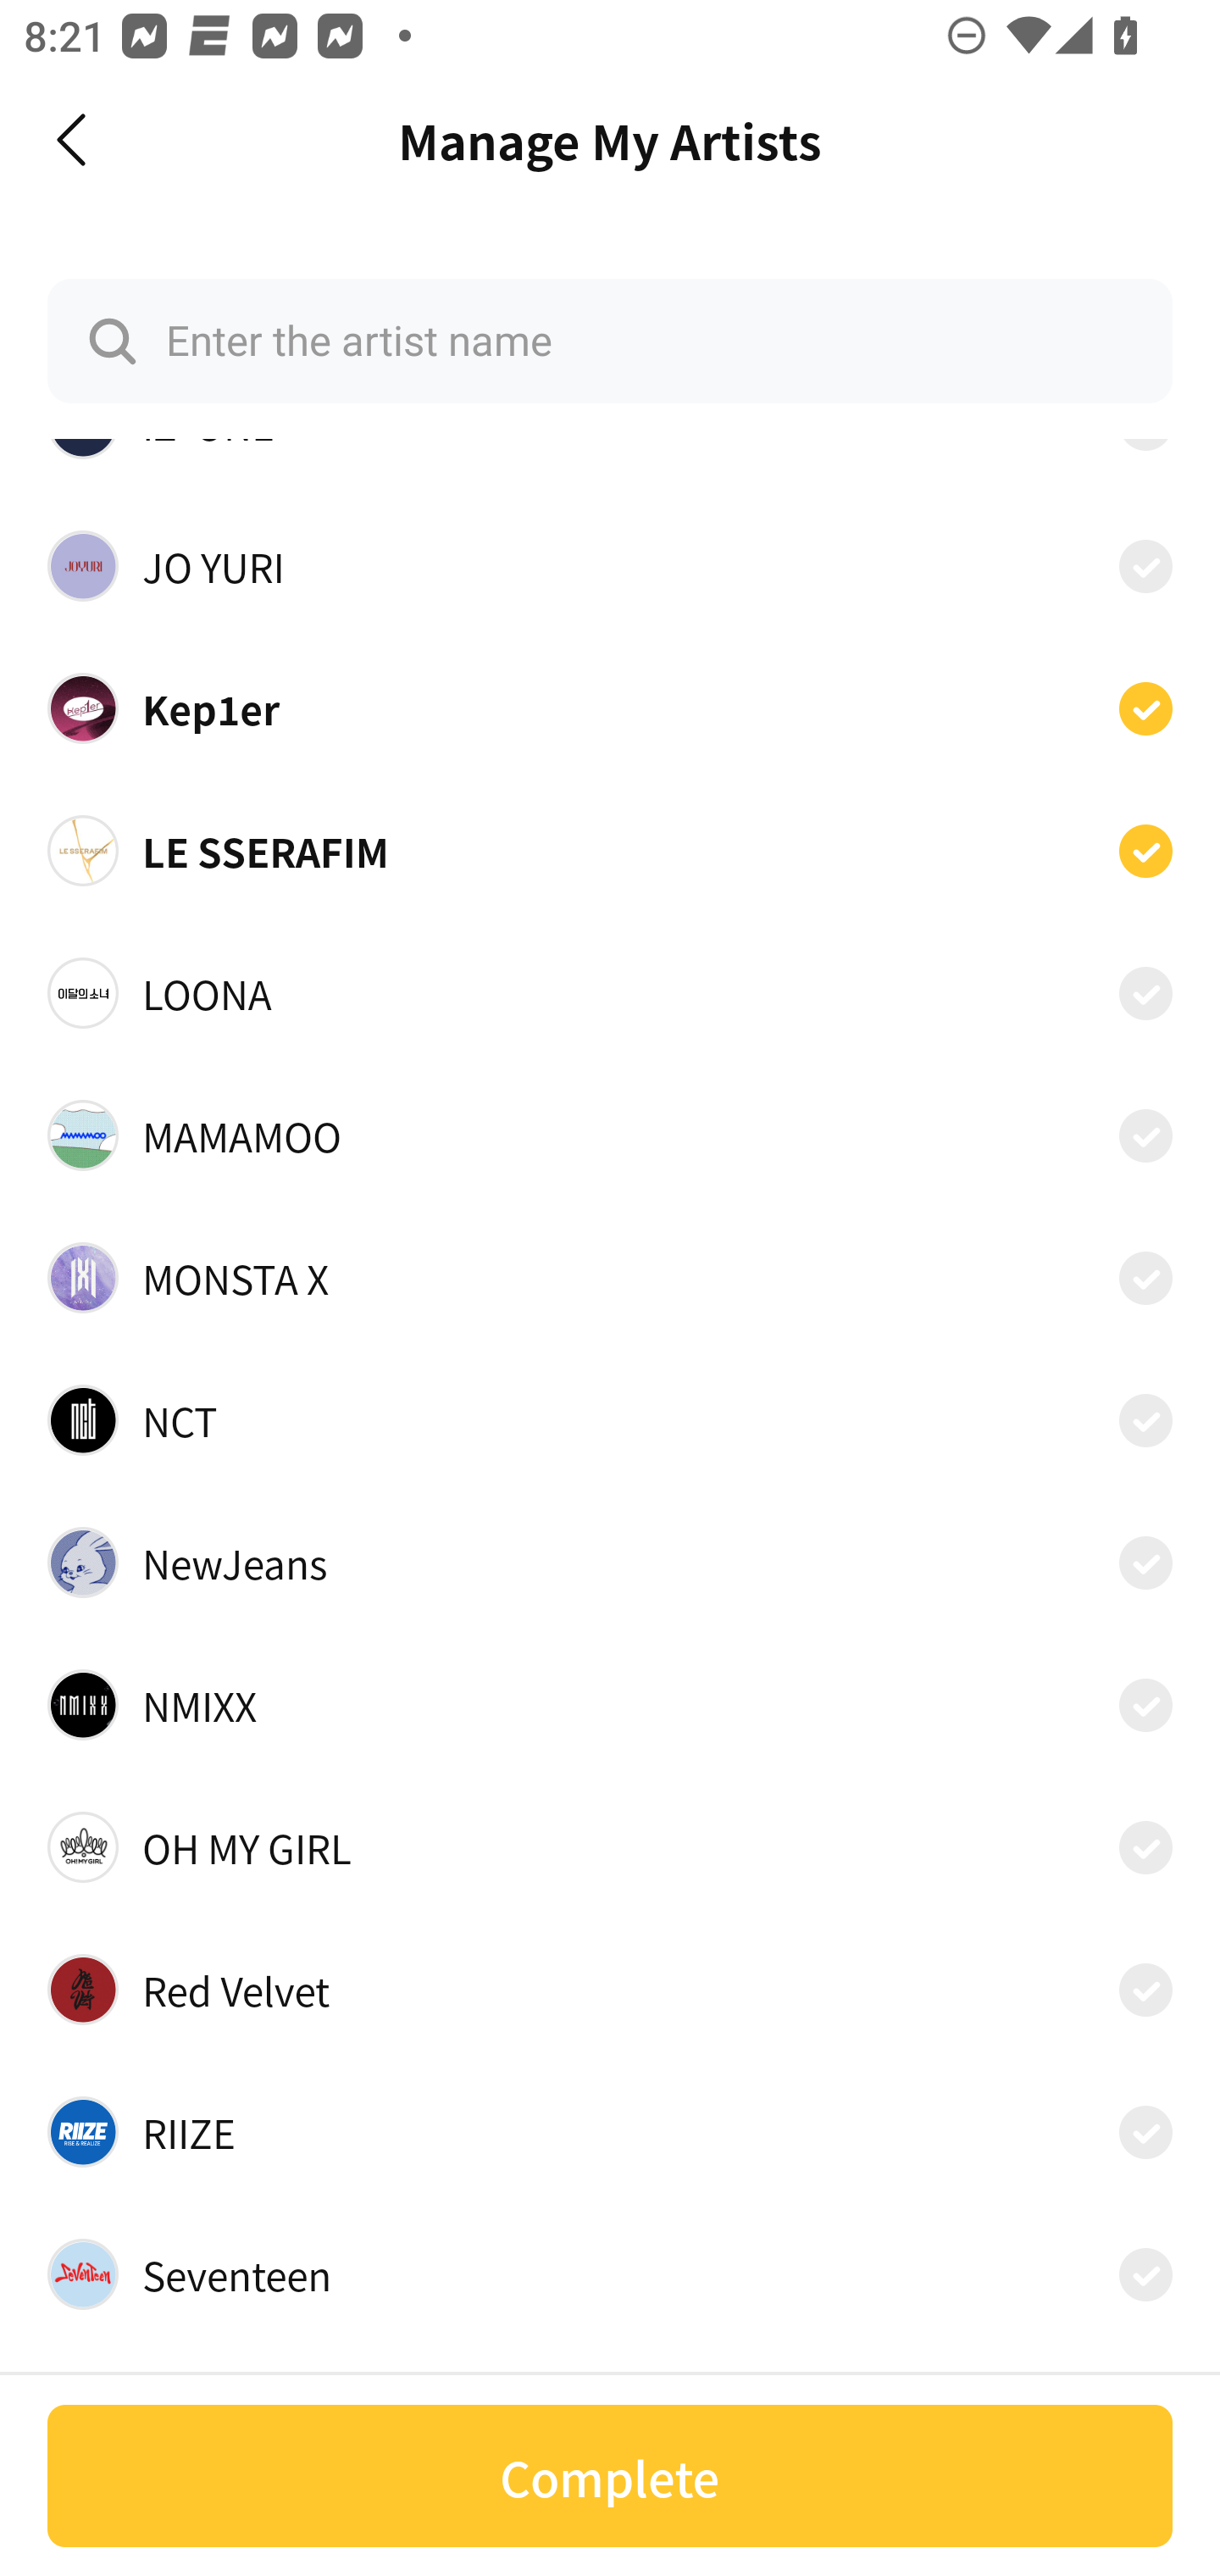  What do you see at coordinates (610, 1135) in the screenshot?
I see `MAMAMOO` at bounding box center [610, 1135].